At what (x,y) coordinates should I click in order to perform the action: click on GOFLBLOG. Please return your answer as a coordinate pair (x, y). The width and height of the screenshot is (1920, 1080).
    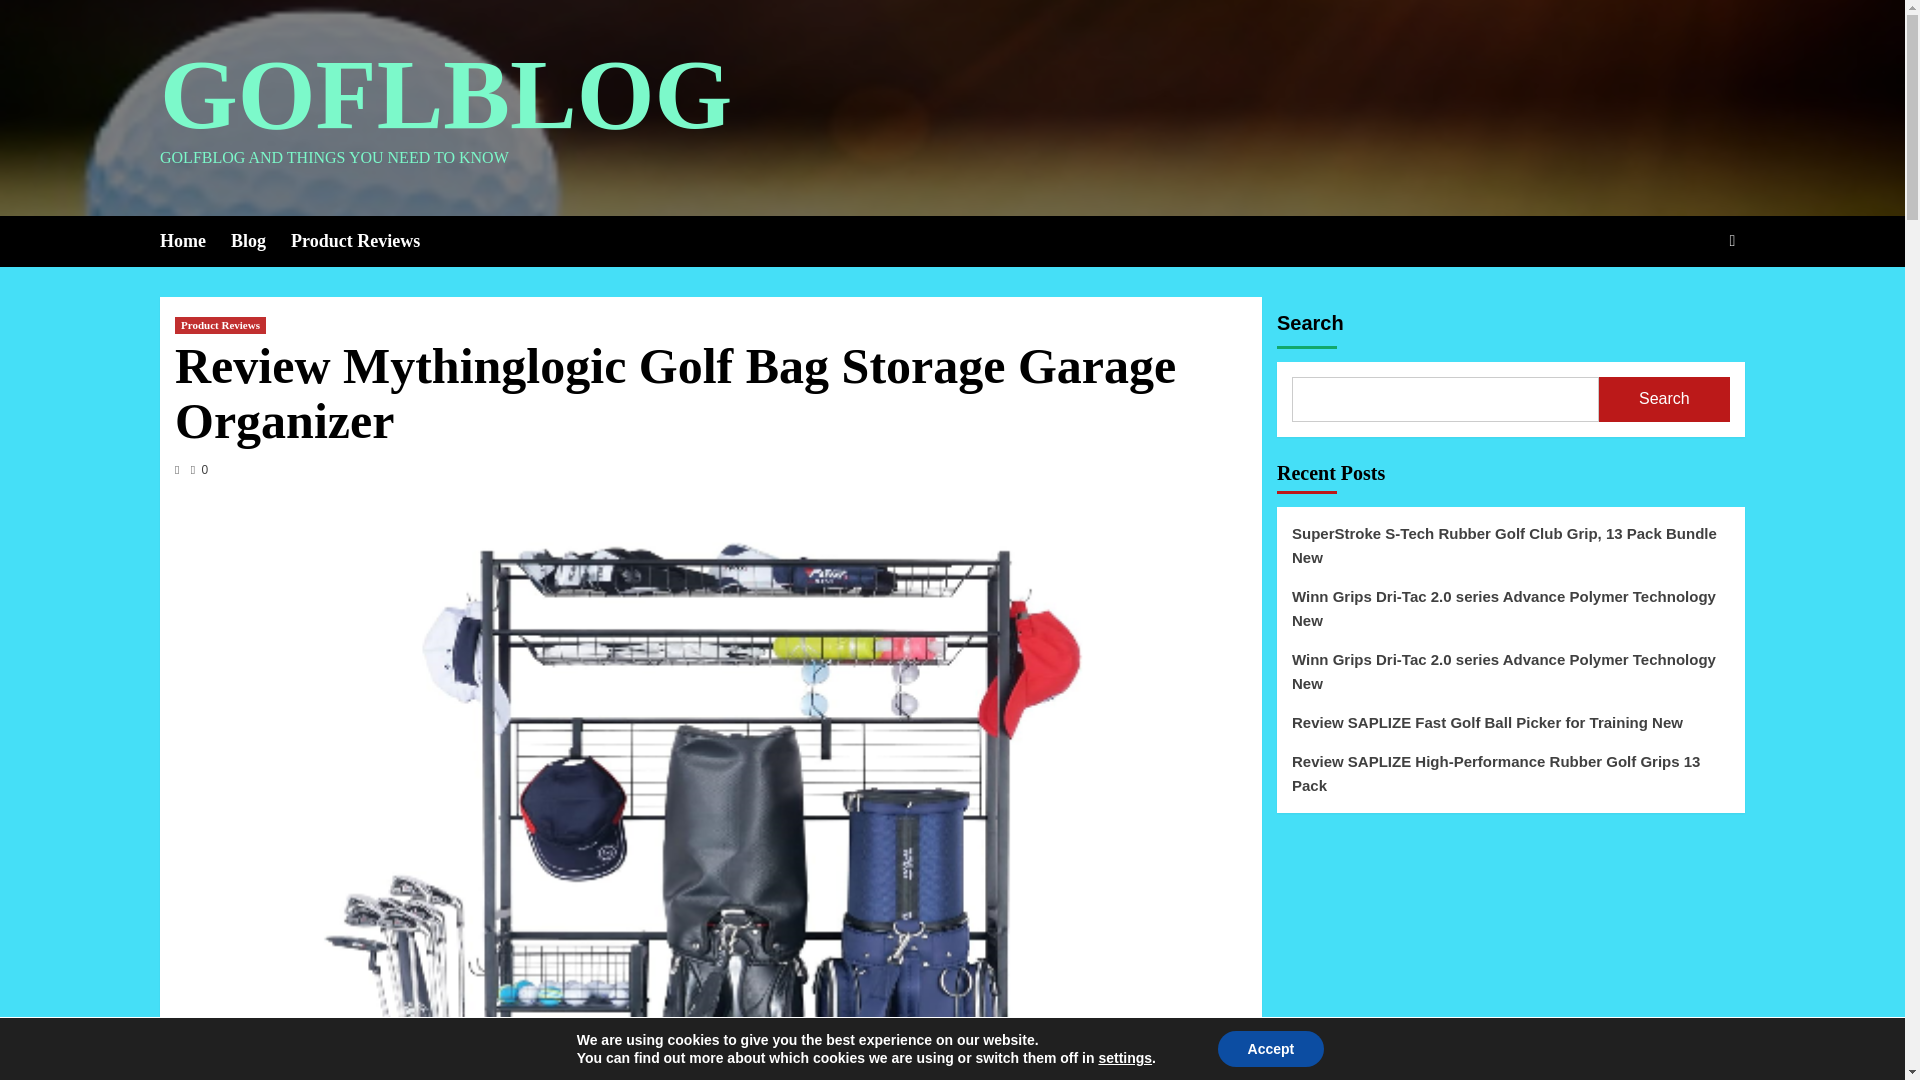
    Looking at the image, I should click on (445, 94).